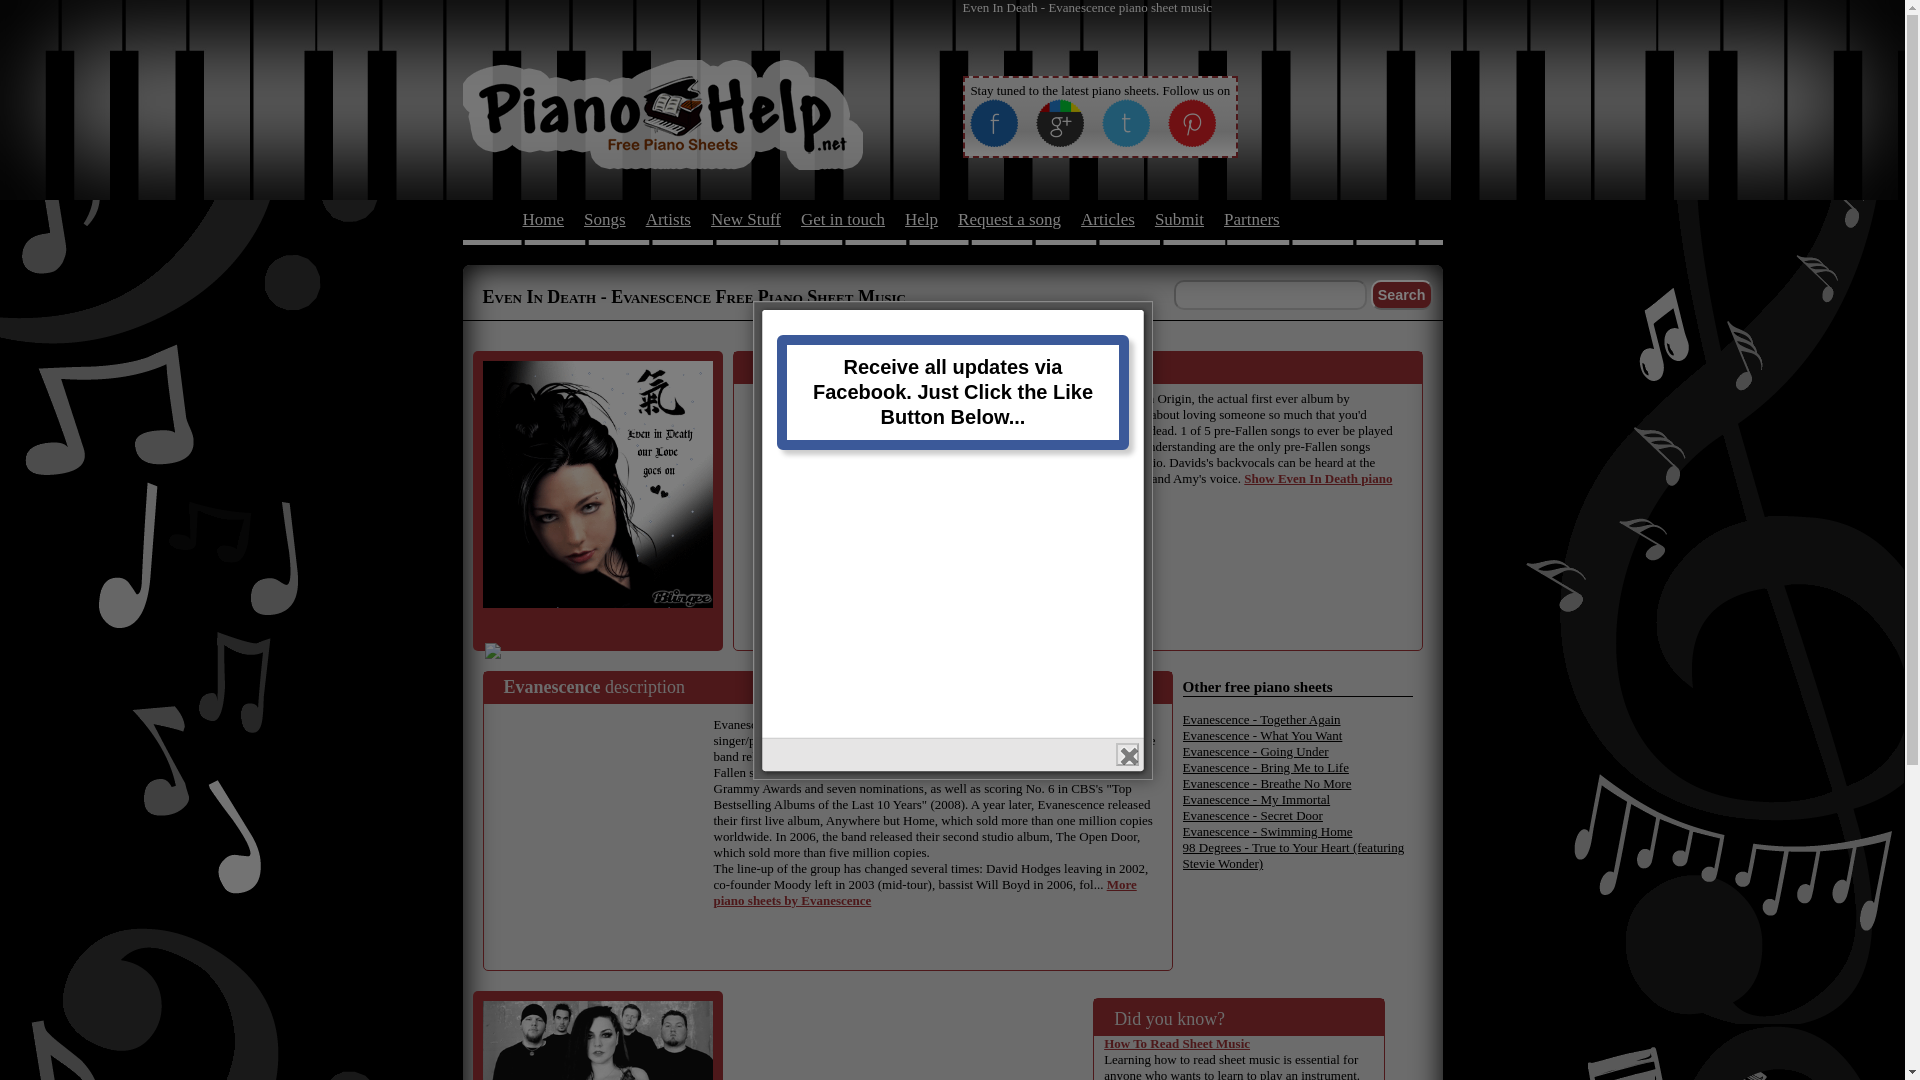 The image size is (1920, 1080). Describe the element at coordinates (875, 516) in the screenshot. I see `Advertisement` at that location.